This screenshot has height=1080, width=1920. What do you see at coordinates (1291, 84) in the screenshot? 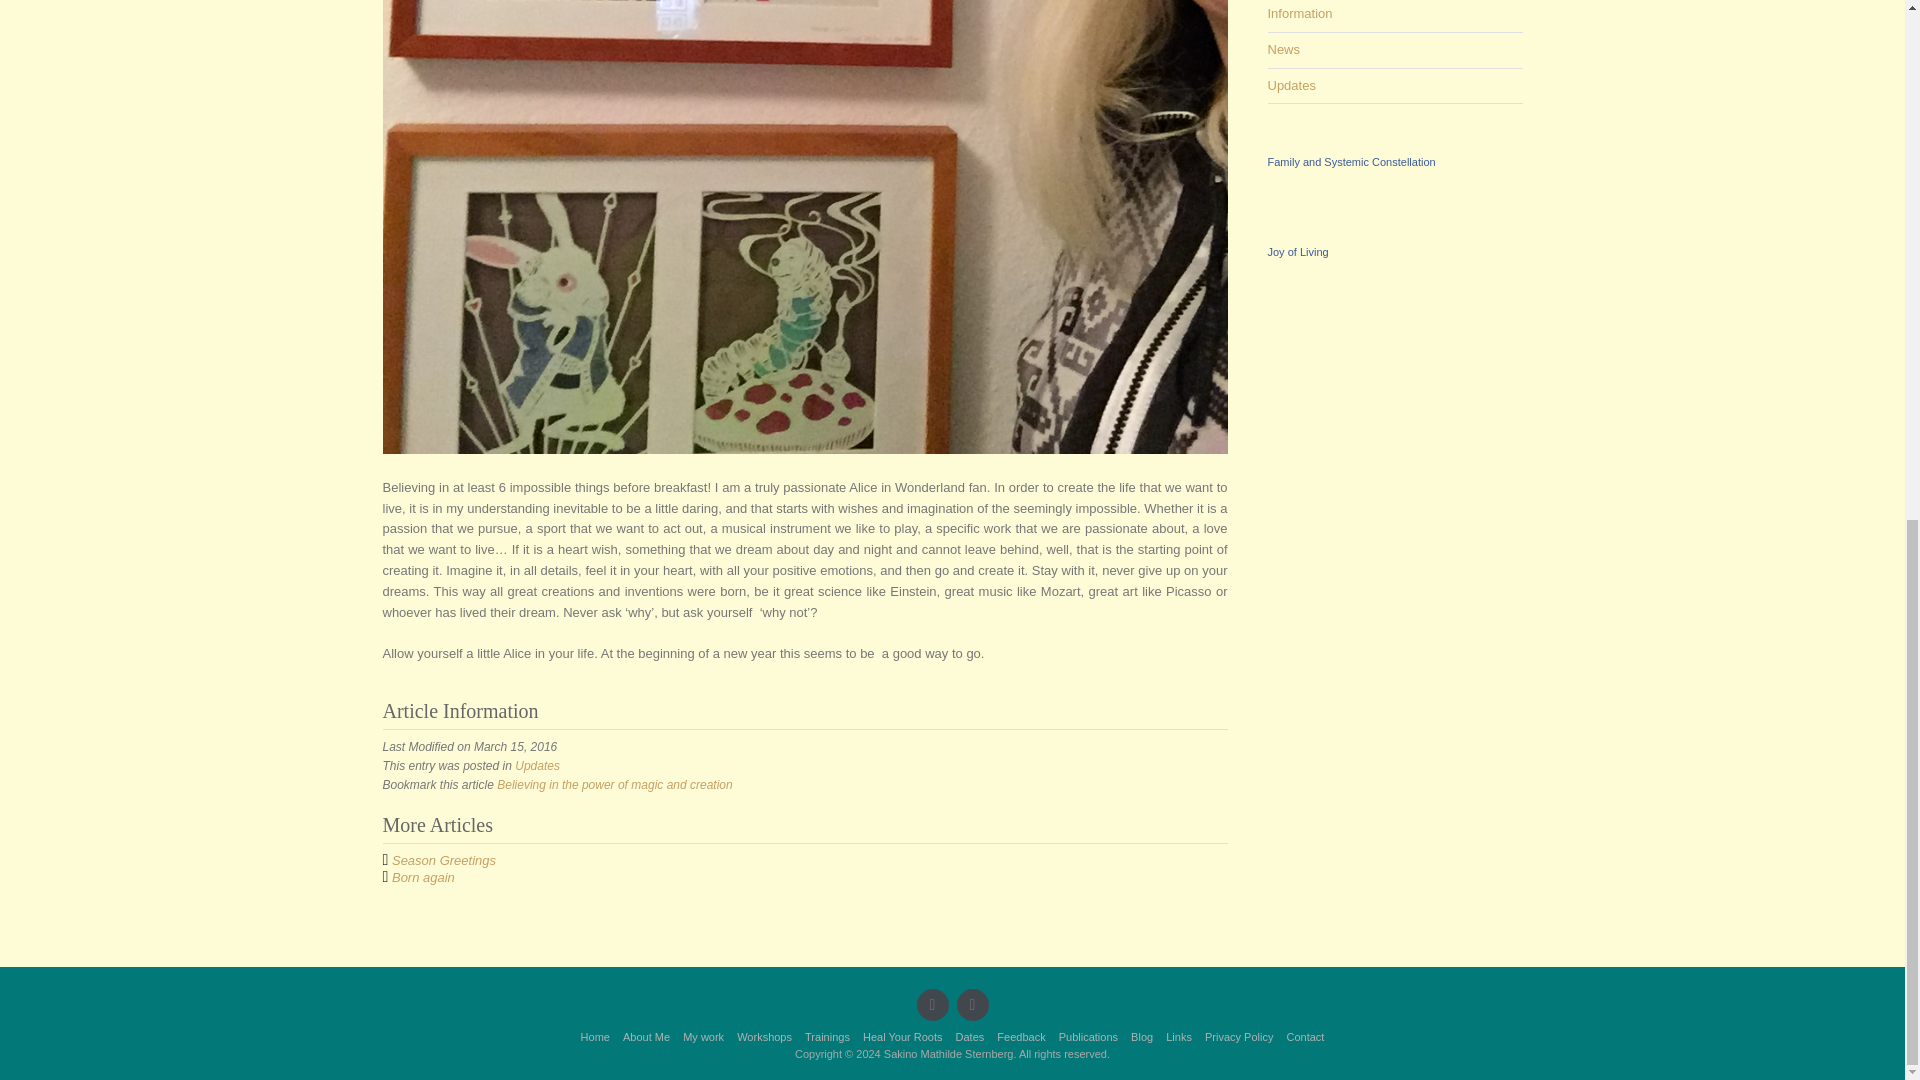
I see `Updates` at bounding box center [1291, 84].